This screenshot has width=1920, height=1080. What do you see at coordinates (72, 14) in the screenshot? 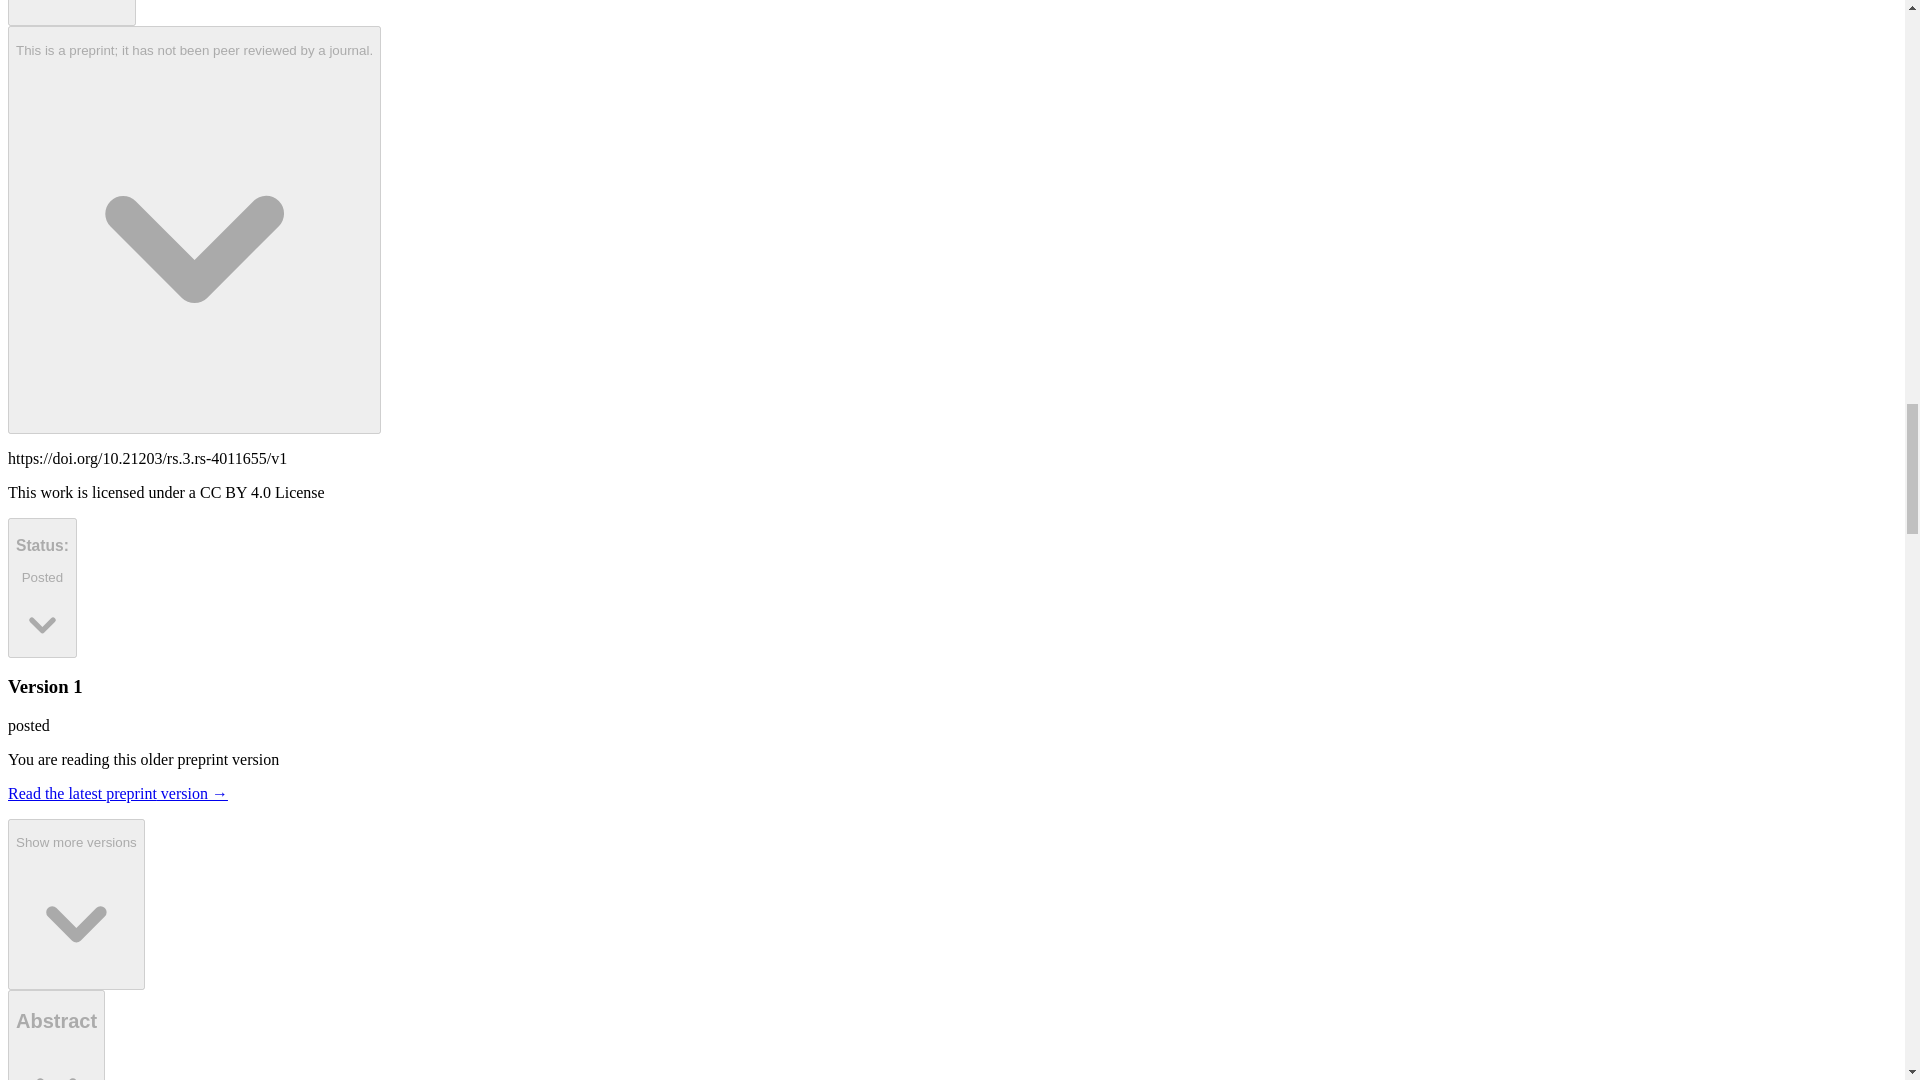
I see `Soumya Majumdar` at bounding box center [72, 14].